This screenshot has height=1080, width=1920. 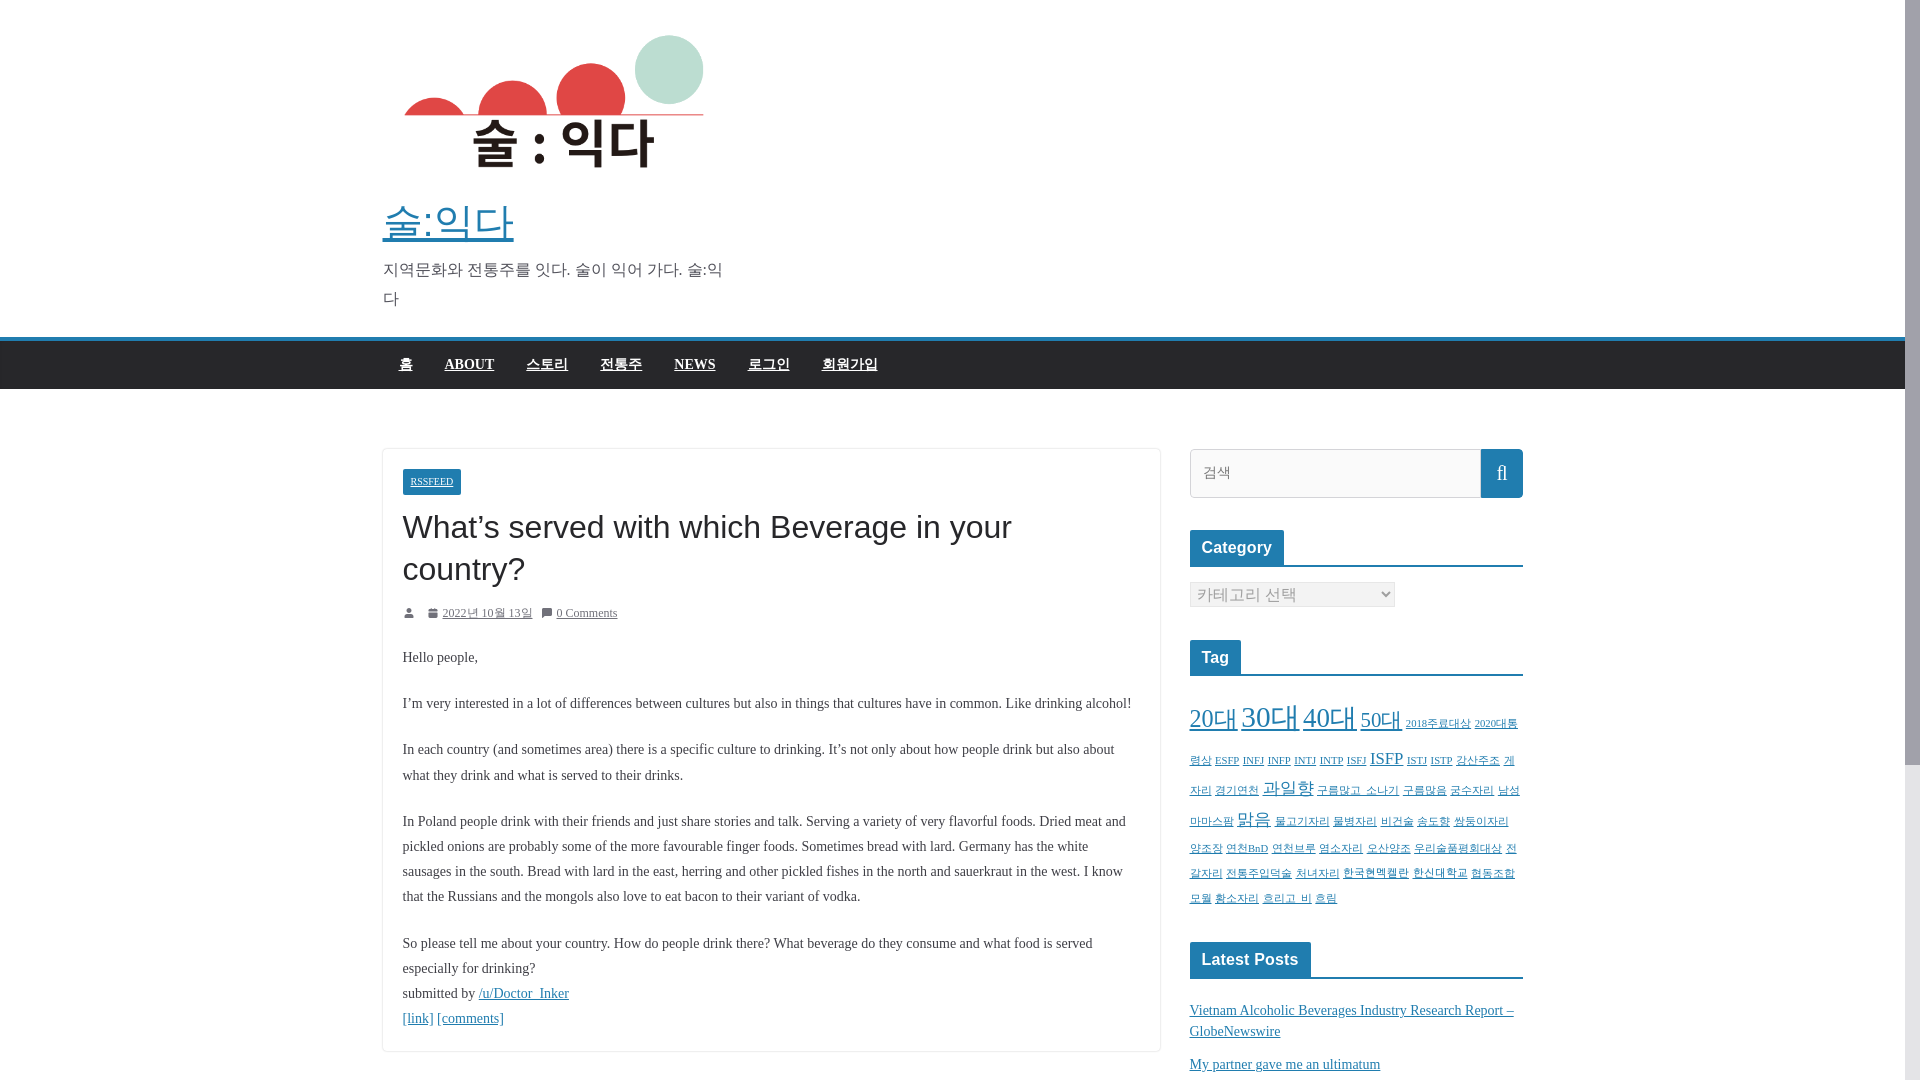 I want to click on ISTJ, so click(x=1416, y=760).